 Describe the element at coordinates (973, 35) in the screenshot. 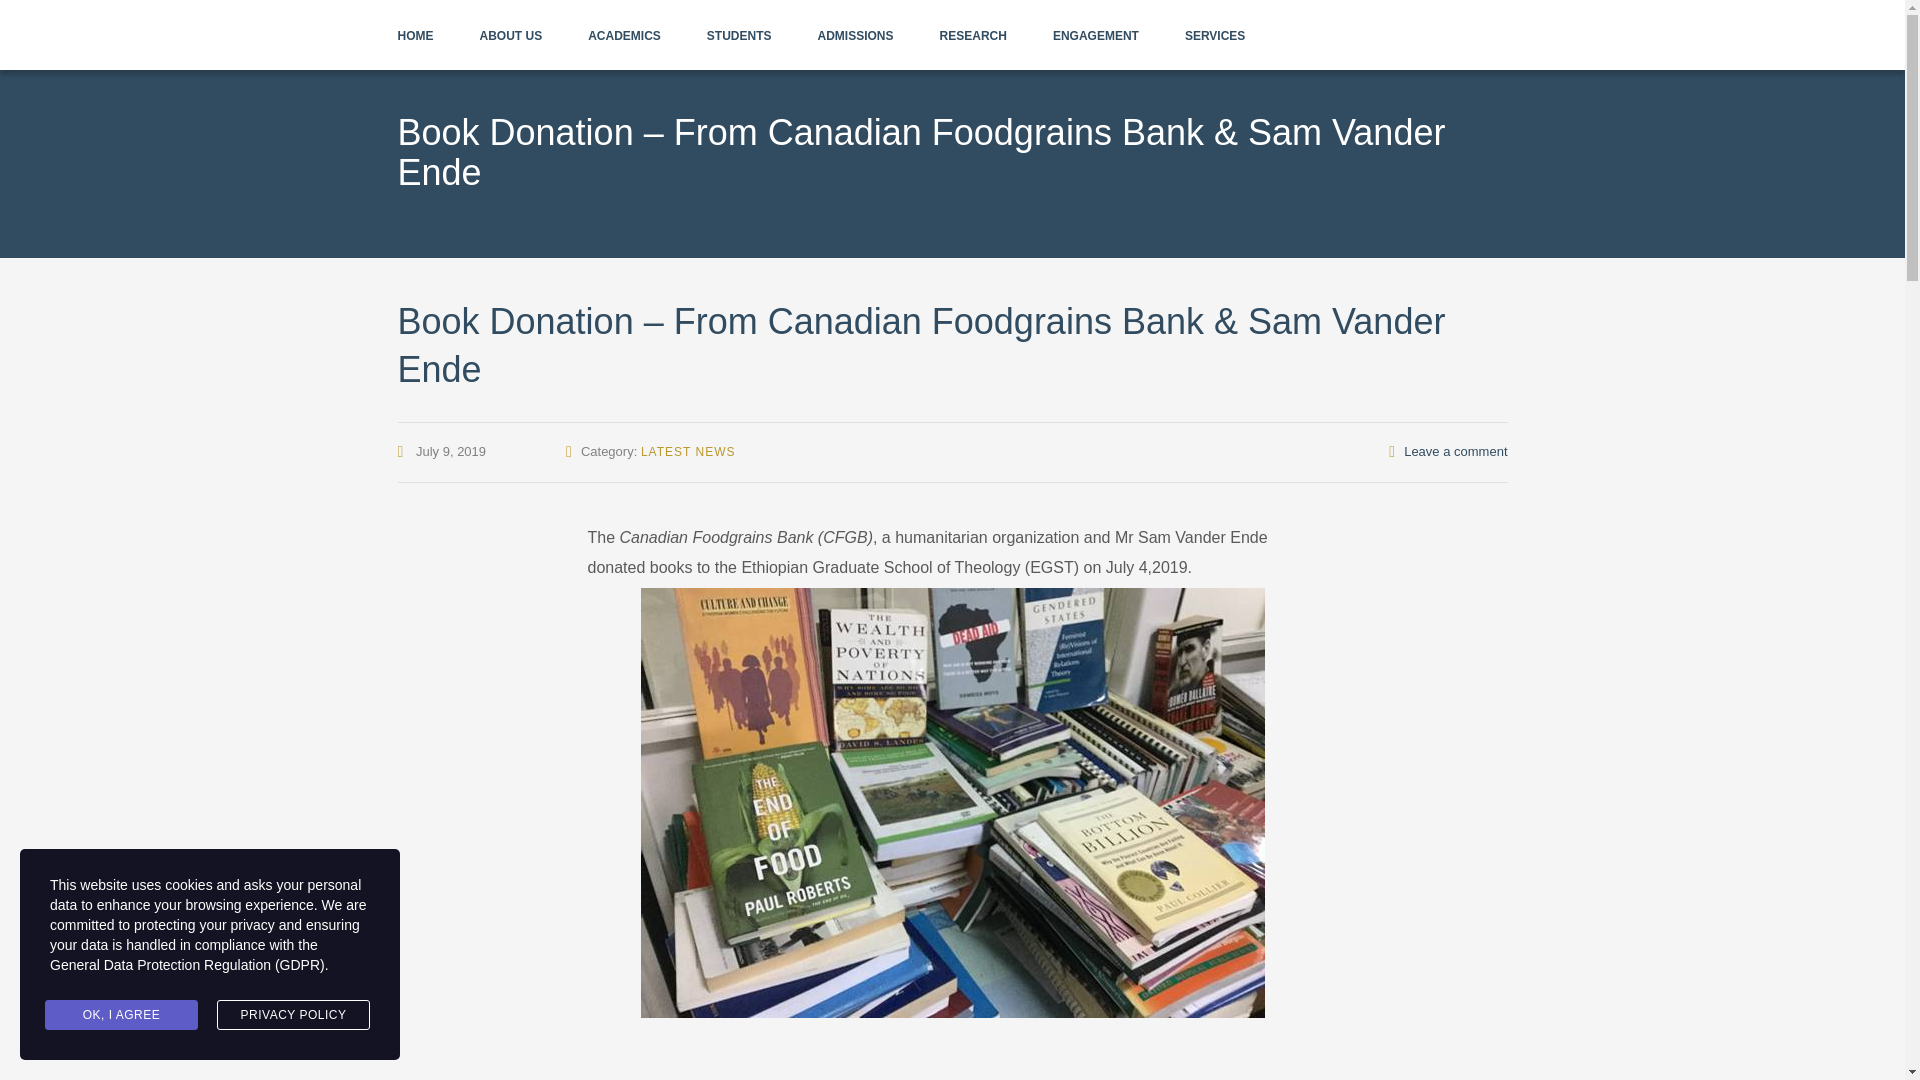

I see `RESEARCH` at that location.